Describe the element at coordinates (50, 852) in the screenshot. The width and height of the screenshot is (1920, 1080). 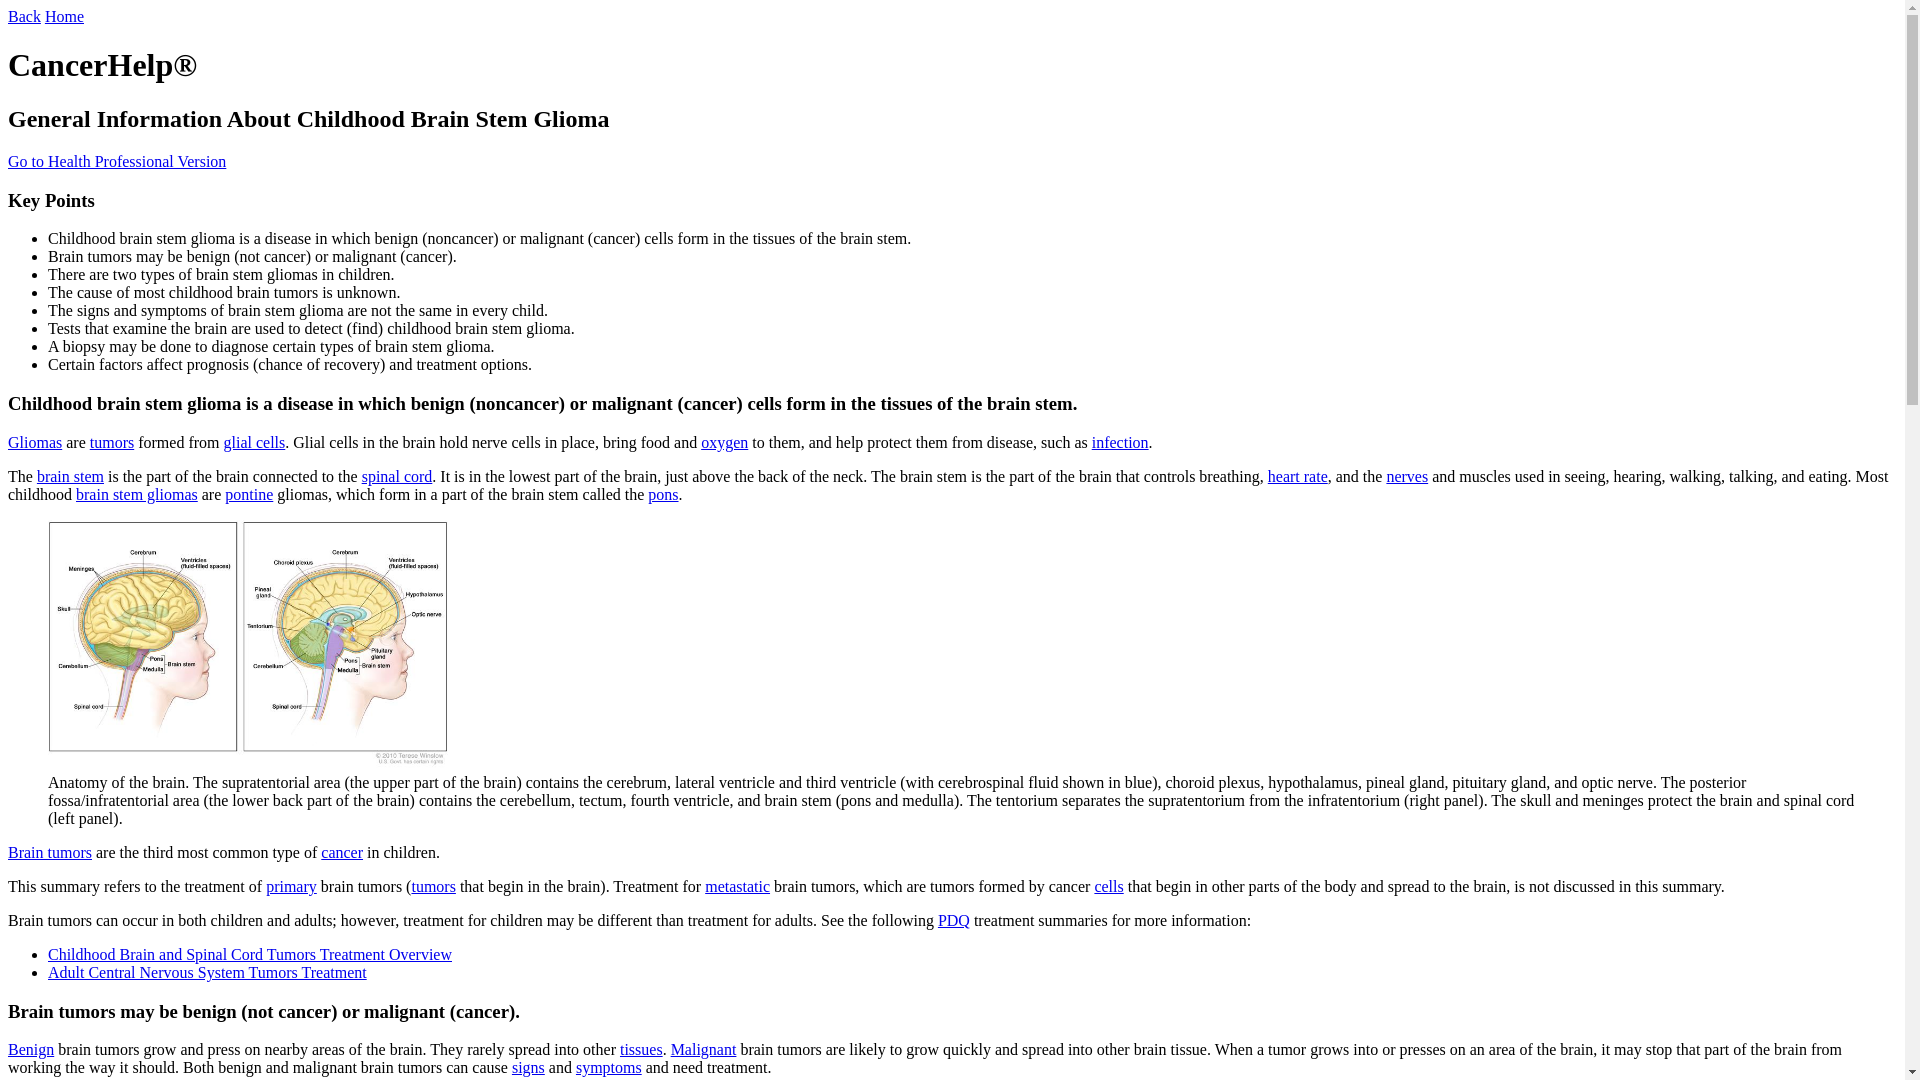
I see `Brain tumors` at that location.